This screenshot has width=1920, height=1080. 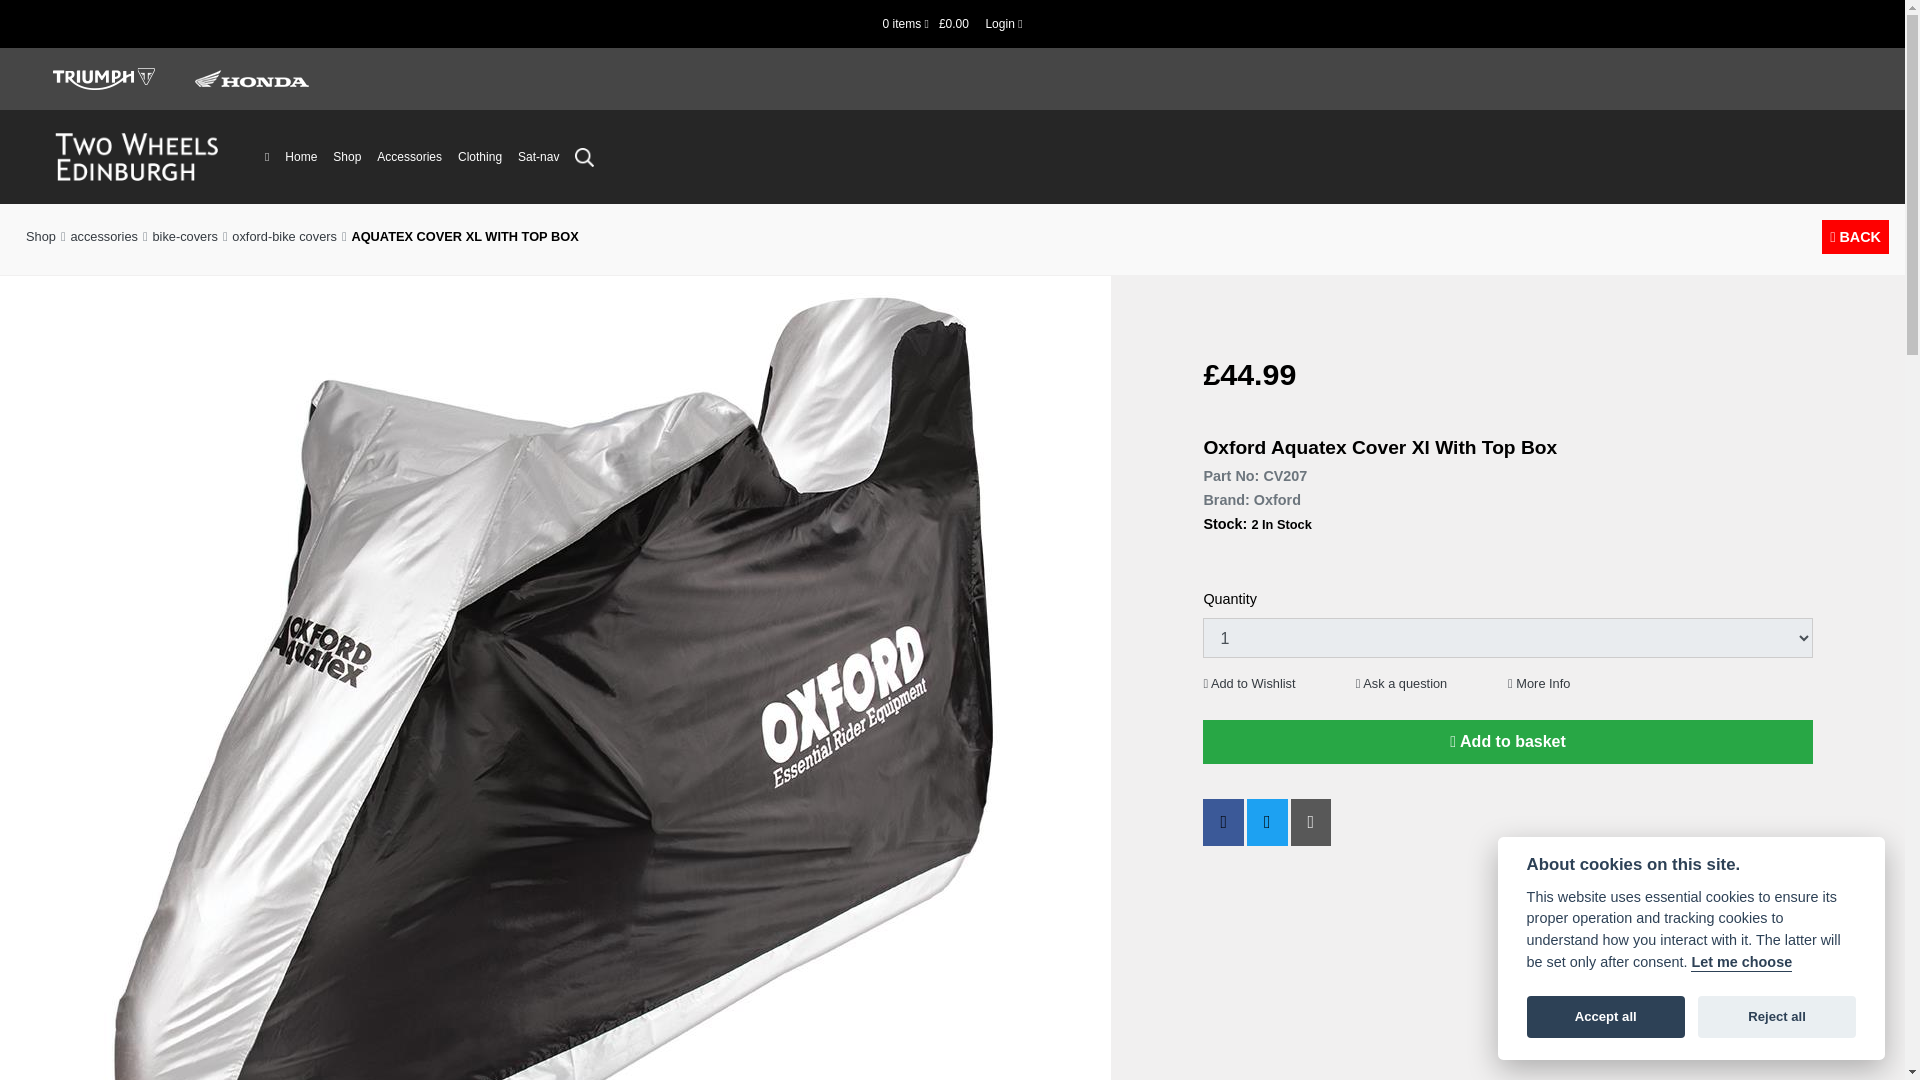 What do you see at coordinates (408, 156) in the screenshot?
I see `Accessories` at bounding box center [408, 156].